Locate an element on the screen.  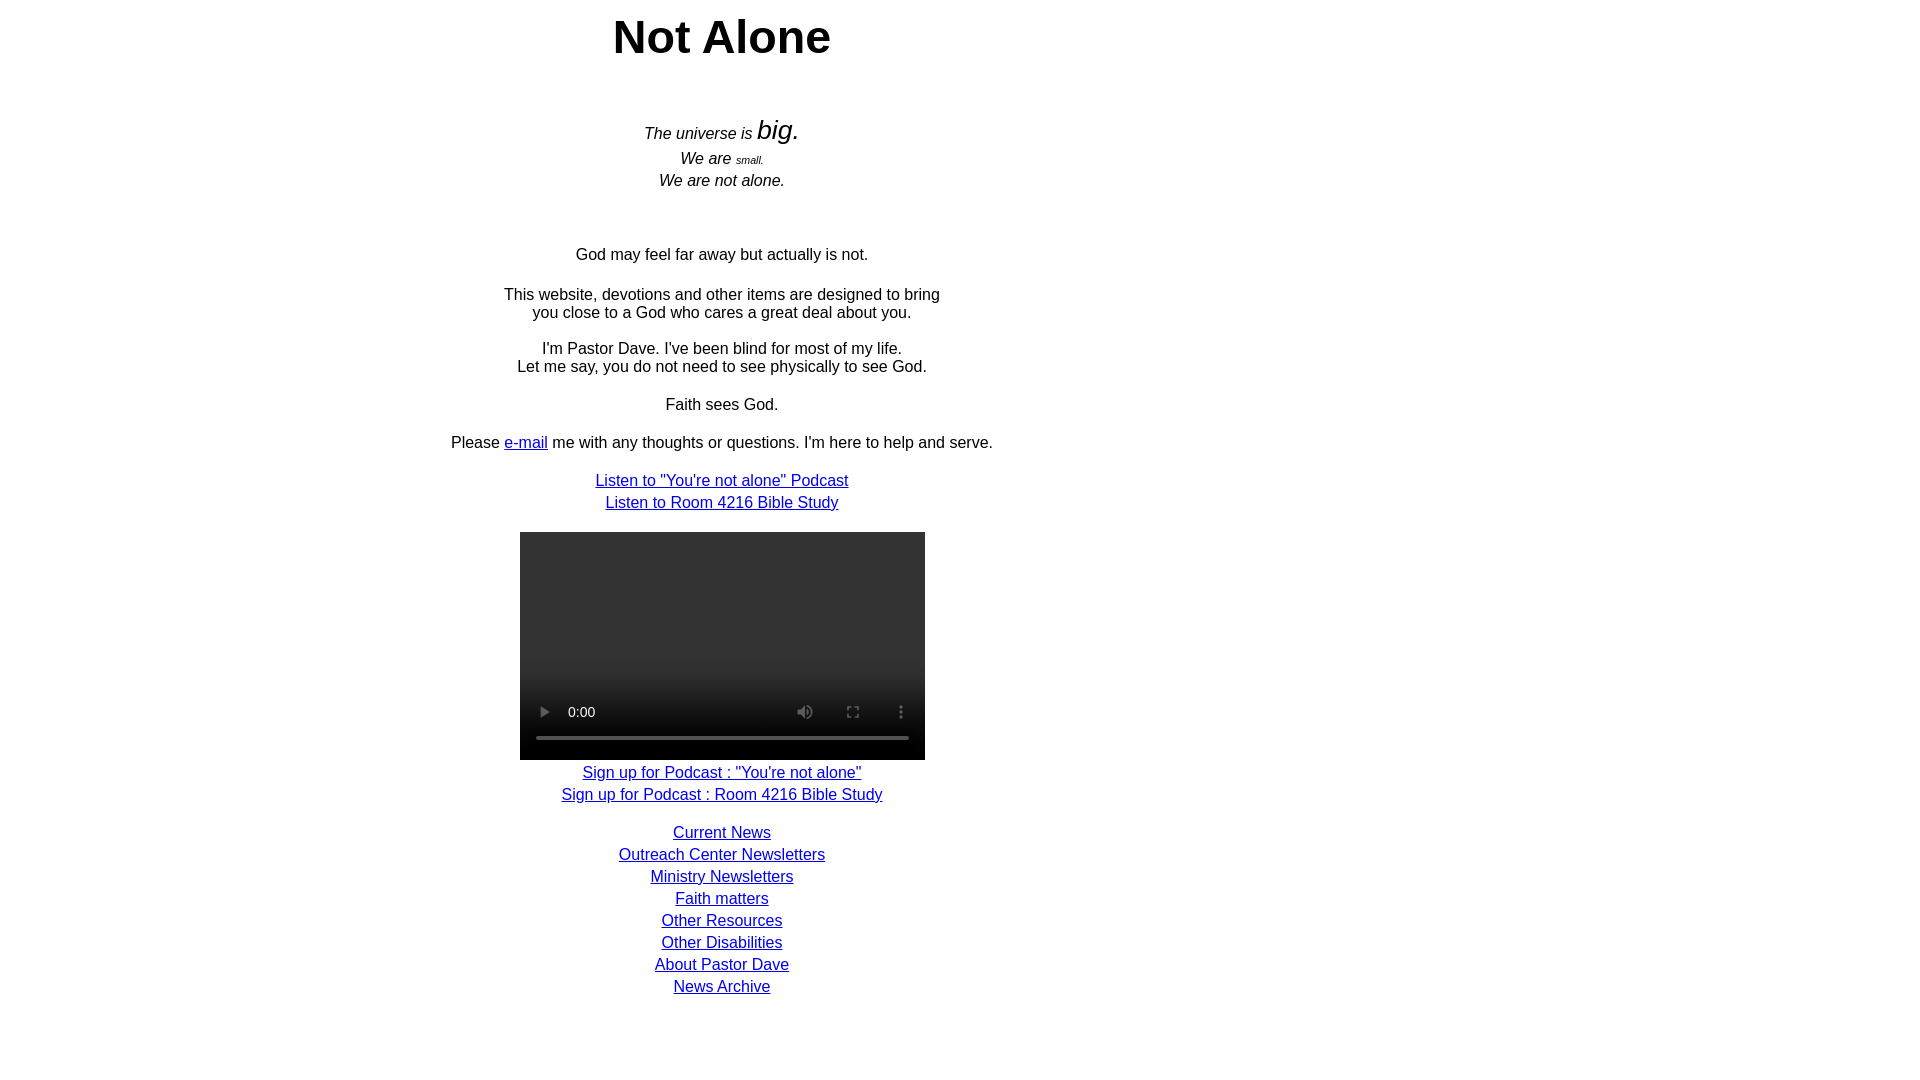
Other Disabilities is located at coordinates (722, 942).